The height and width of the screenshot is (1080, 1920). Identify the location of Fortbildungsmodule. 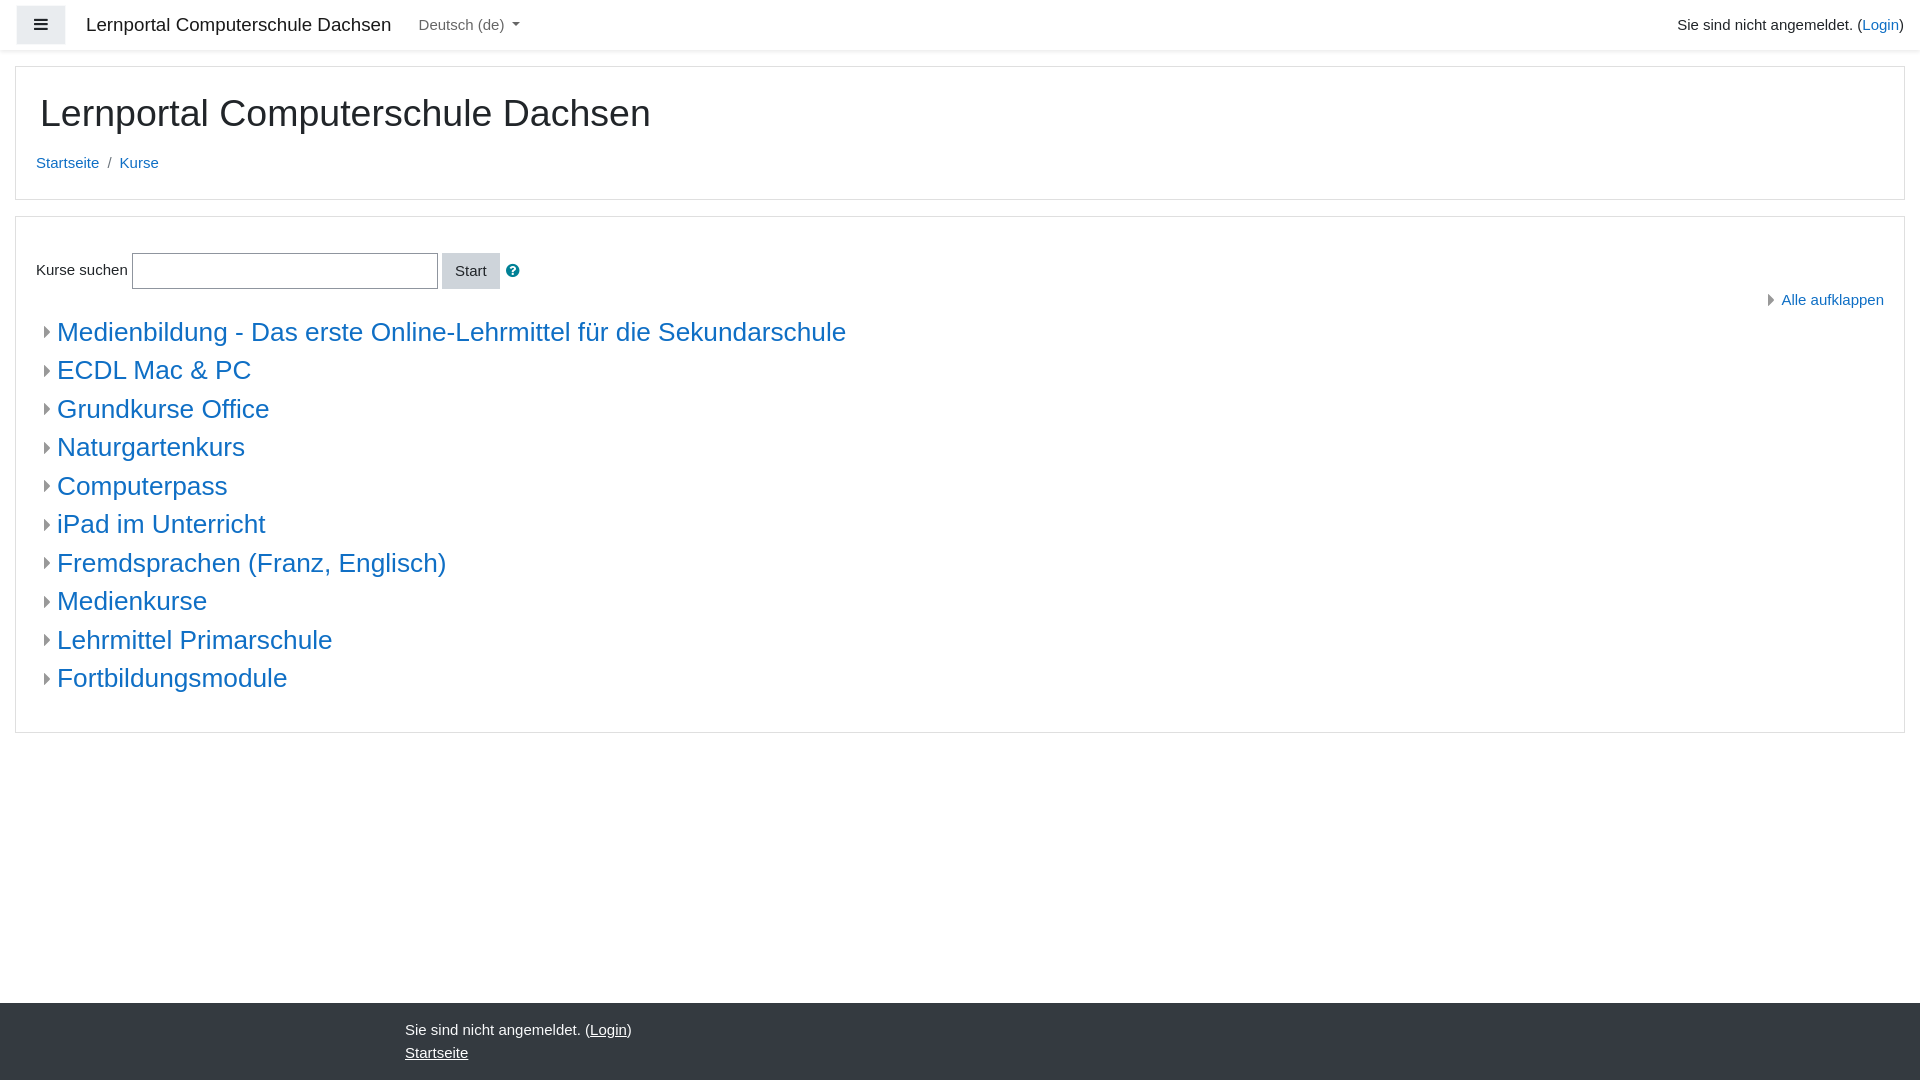
(172, 678).